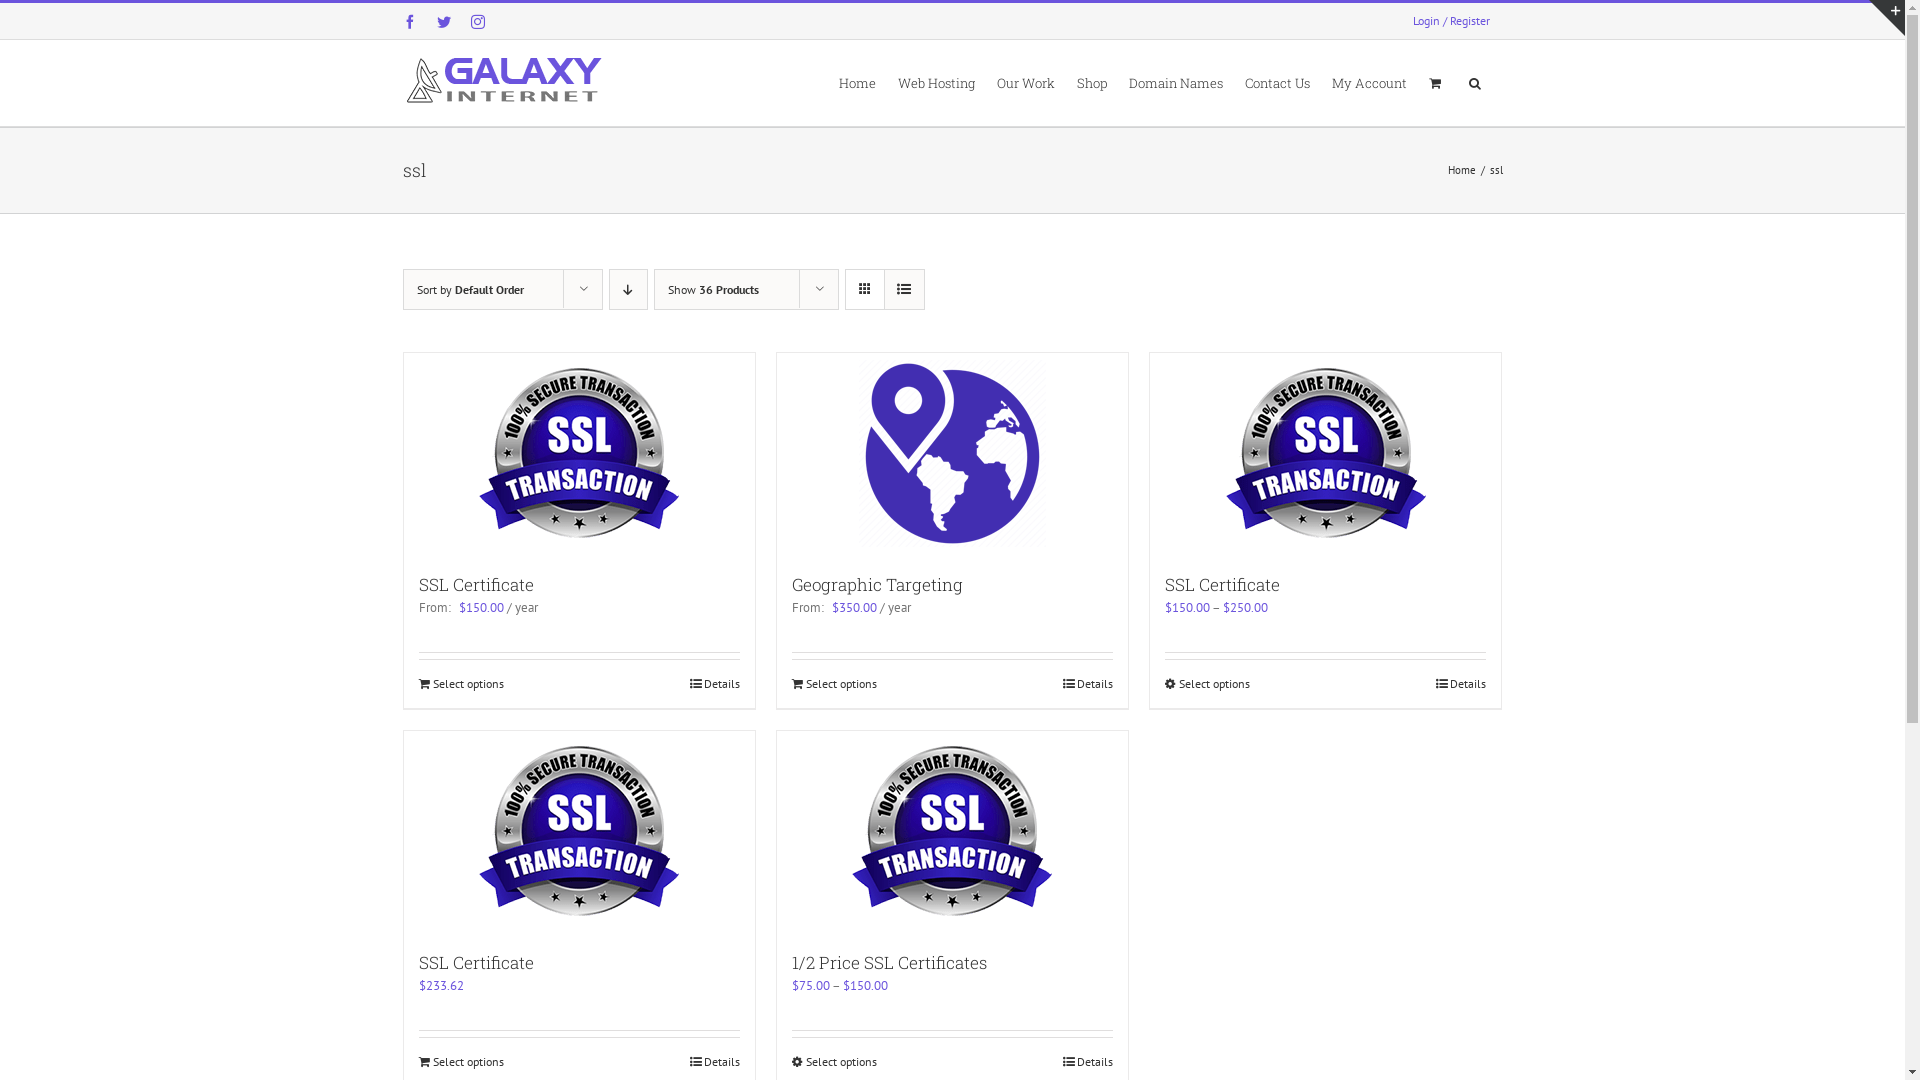 Image resolution: width=1920 pixels, height=1080 pixels. What do you see at coordinates (1091, 82) in the screenshot?
I see `Shop` at bounding box center [1091, 82].